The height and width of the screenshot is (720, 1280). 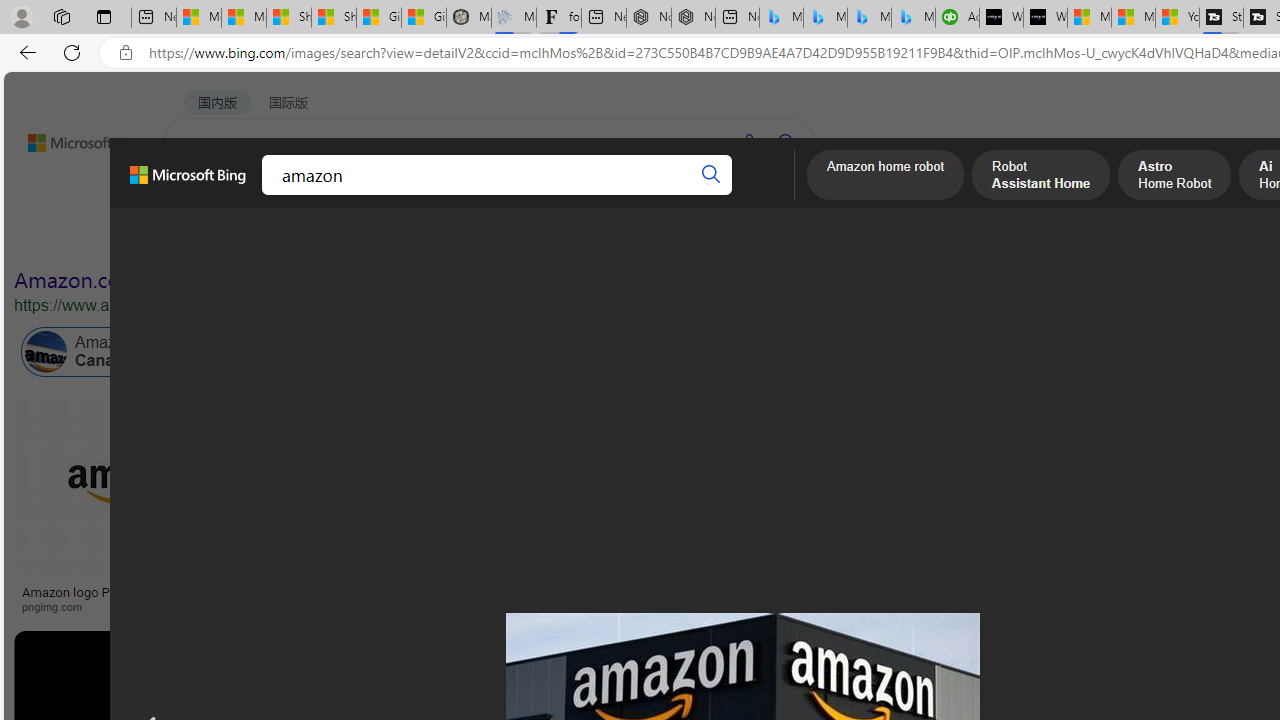 What do you see at coordinates (73, 138) in the screenshot?
I see `Back to Bing search` at bounding box center [73, 138].